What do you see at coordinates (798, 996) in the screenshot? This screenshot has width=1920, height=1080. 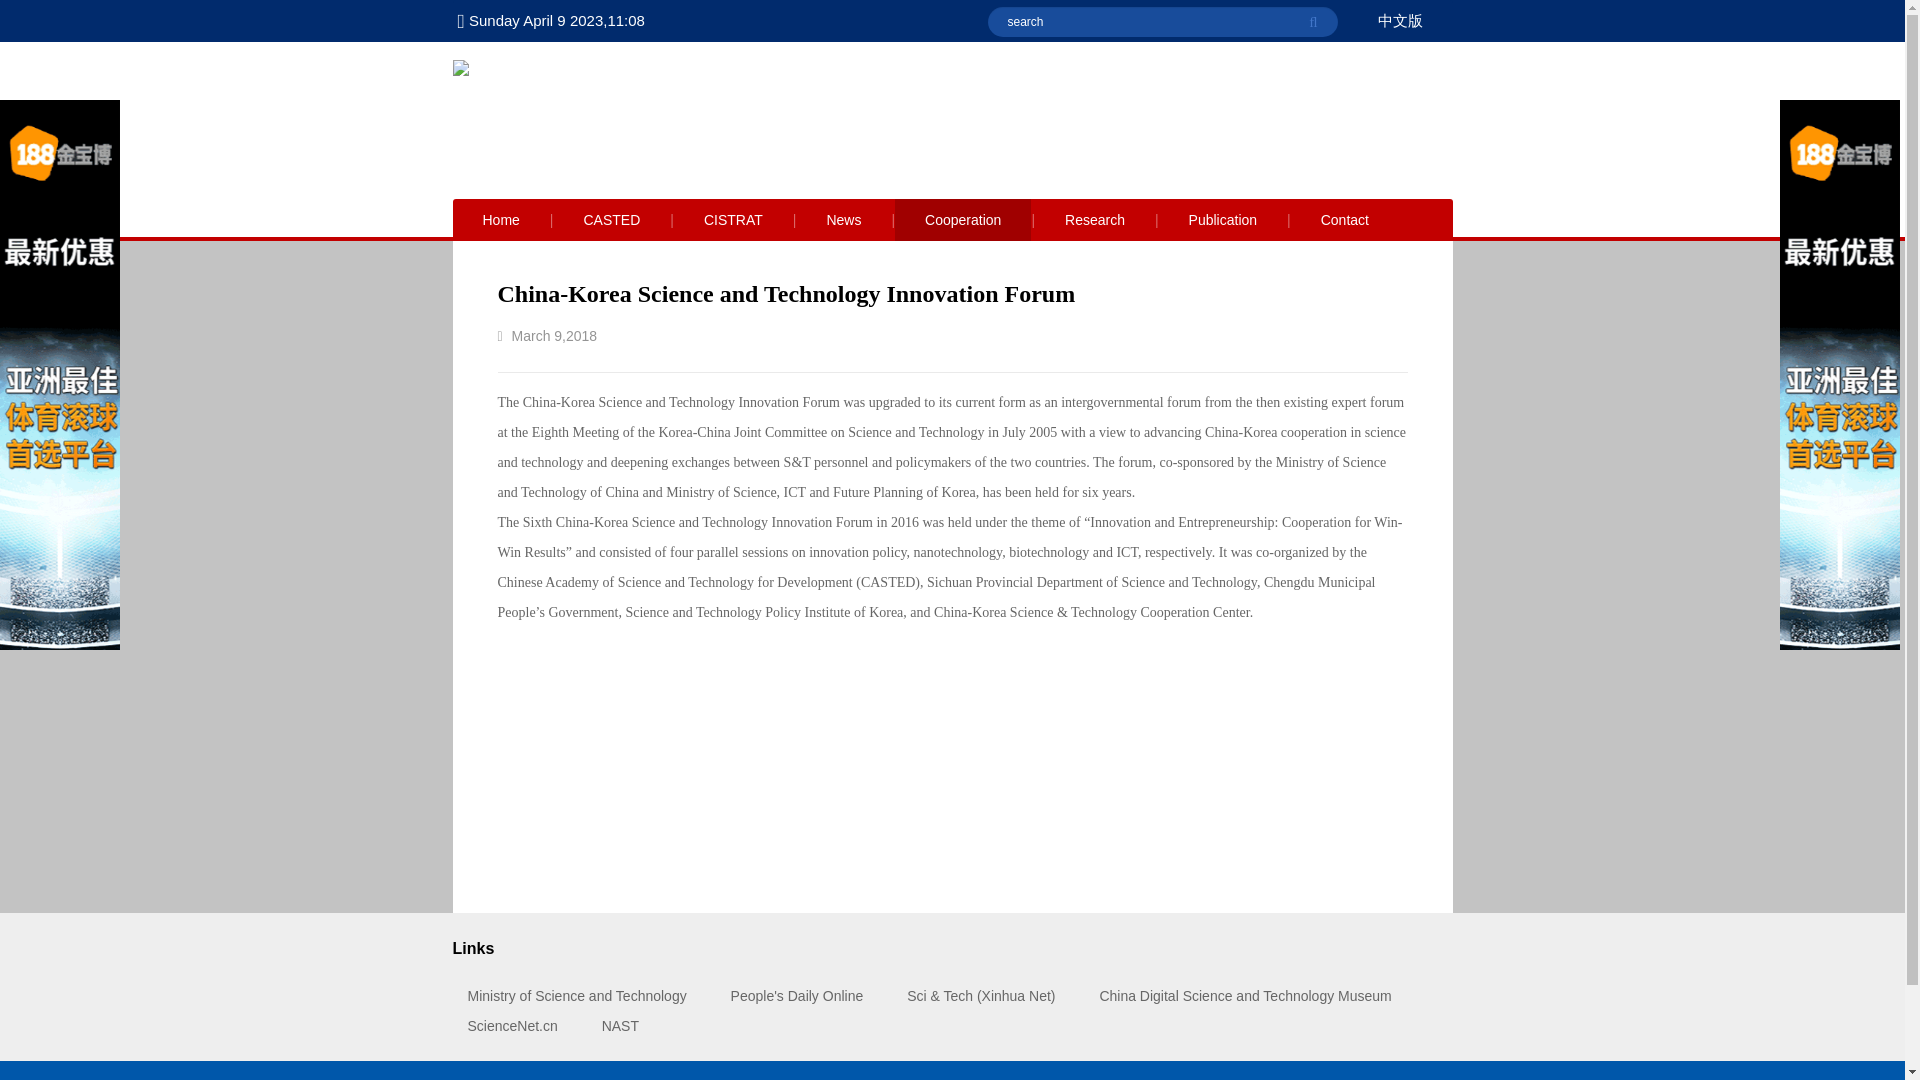 I see `People's Daily Online` at bounding box center [798, 996].